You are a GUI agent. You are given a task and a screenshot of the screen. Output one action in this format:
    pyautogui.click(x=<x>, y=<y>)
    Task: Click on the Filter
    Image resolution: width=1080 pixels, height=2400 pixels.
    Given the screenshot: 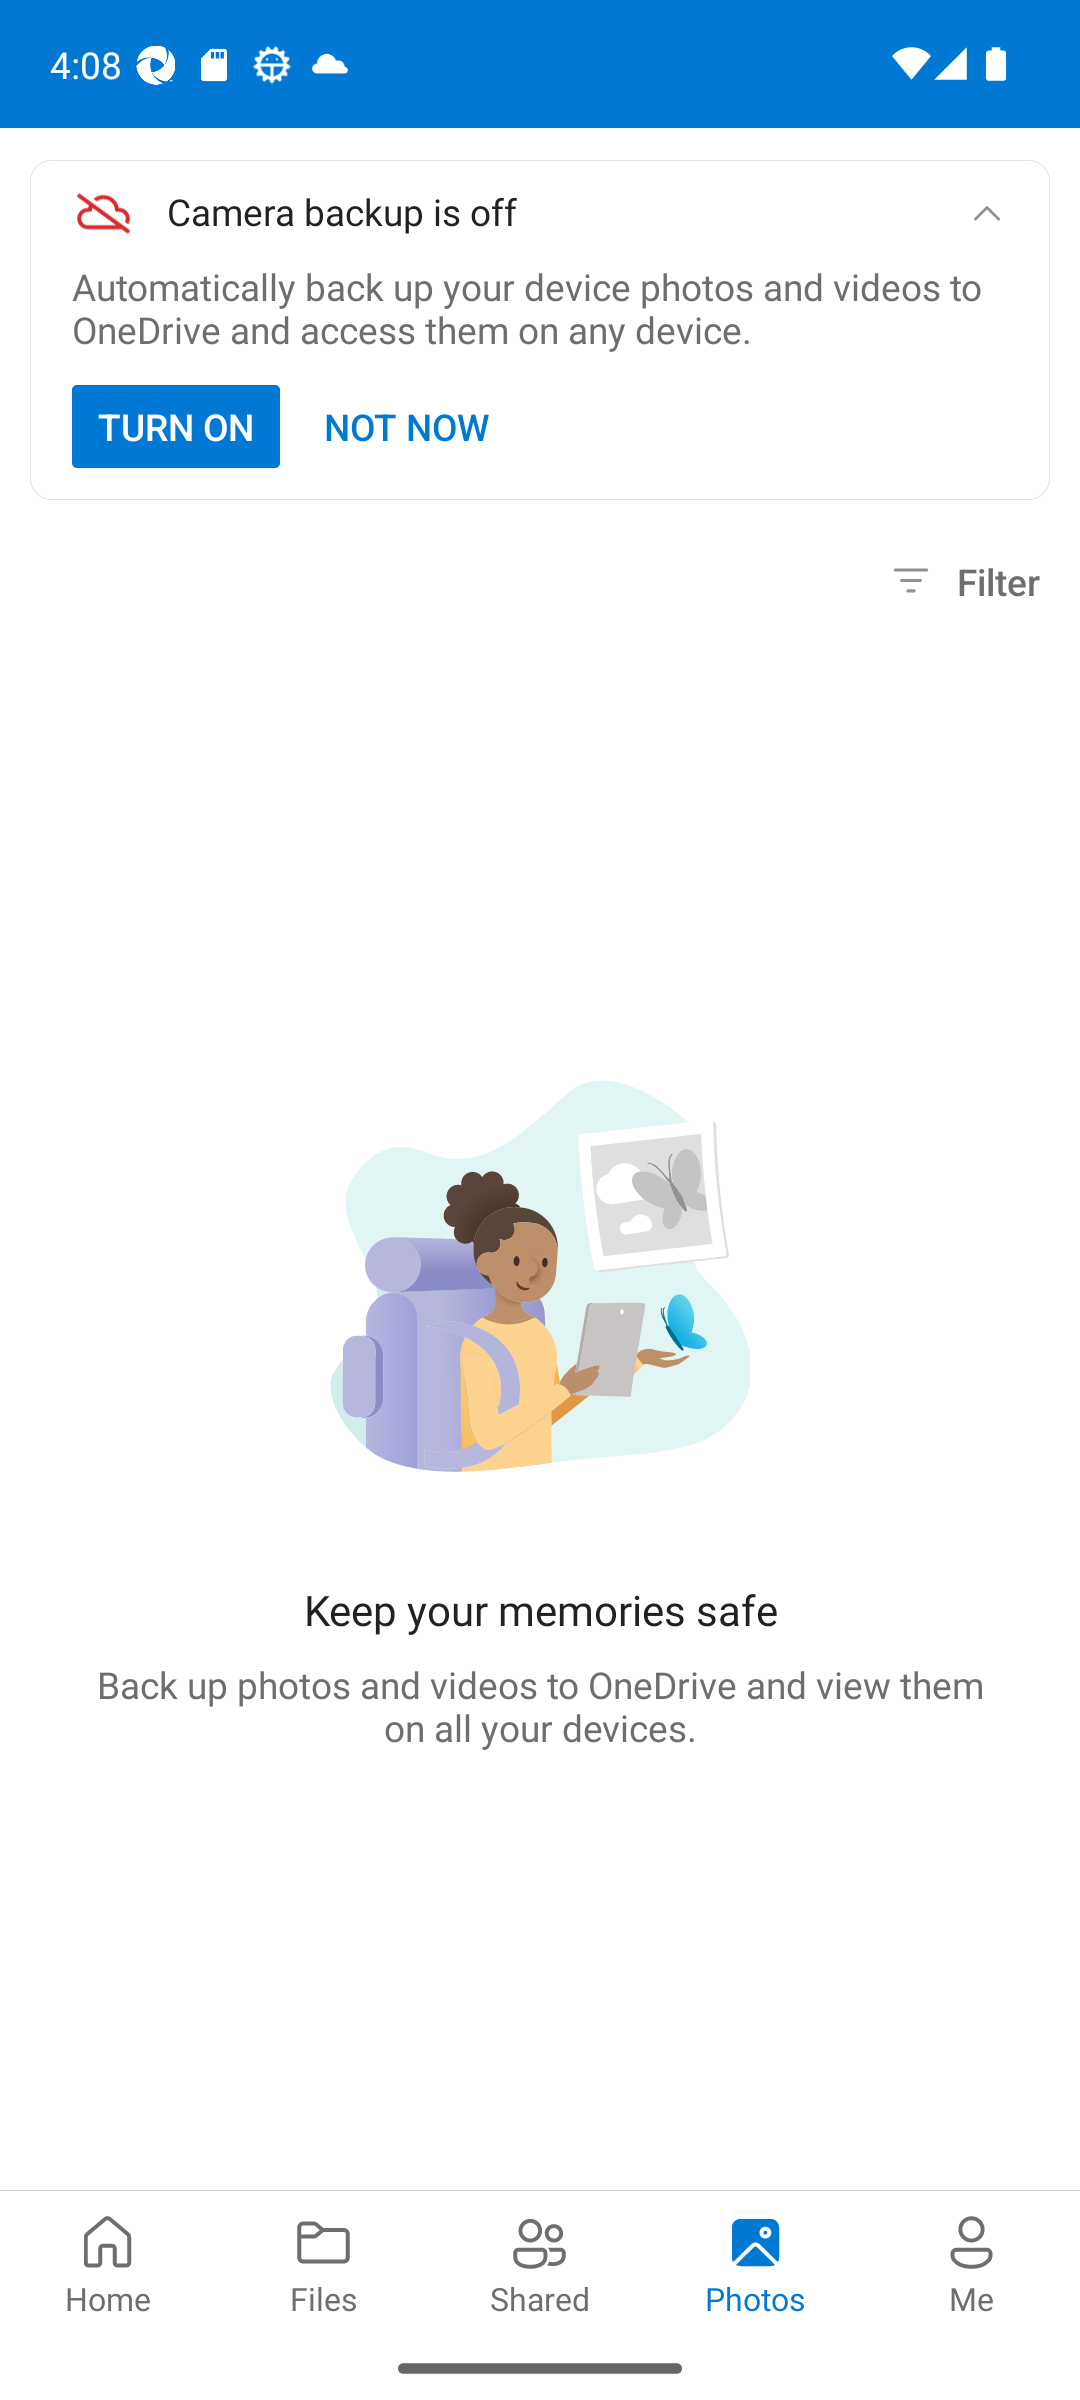 What is the action you would take?
    pyautogui.click(x=962, y=582)
    